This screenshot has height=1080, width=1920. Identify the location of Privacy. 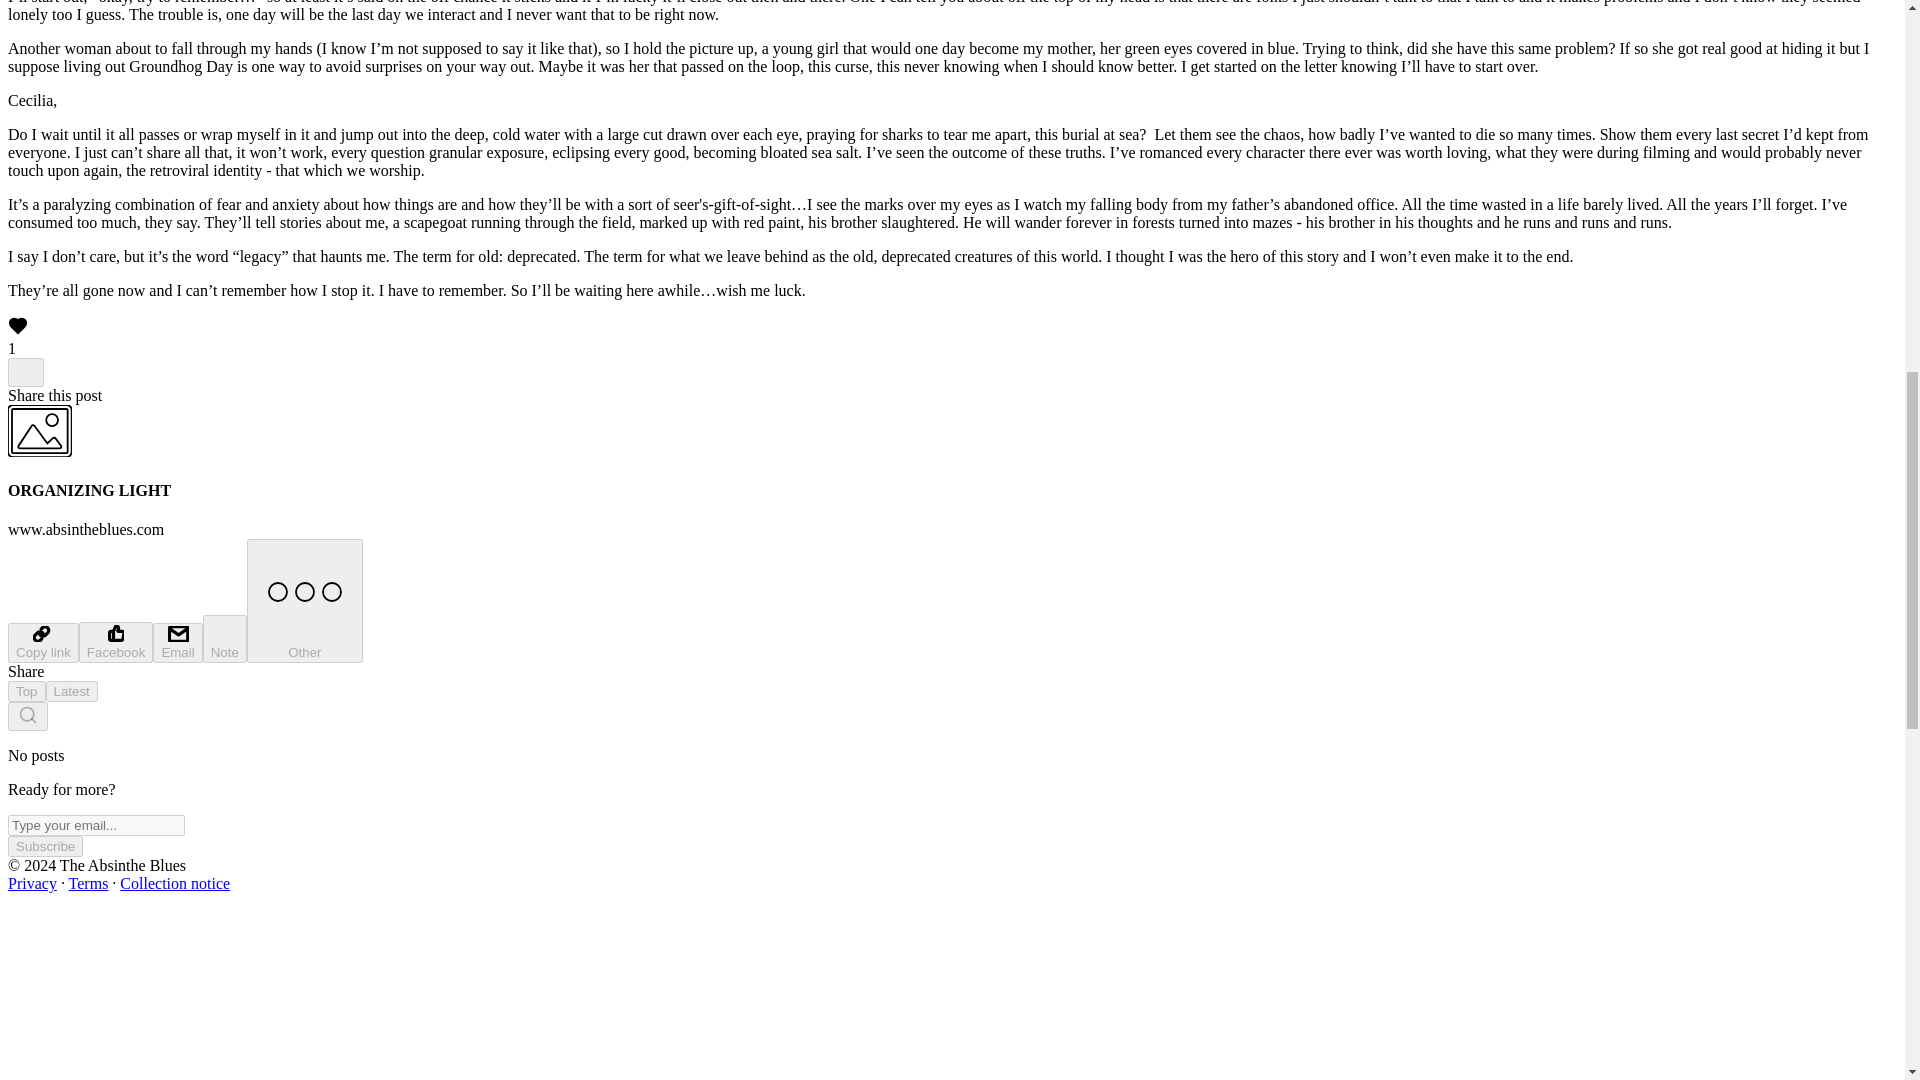
(32, 883).